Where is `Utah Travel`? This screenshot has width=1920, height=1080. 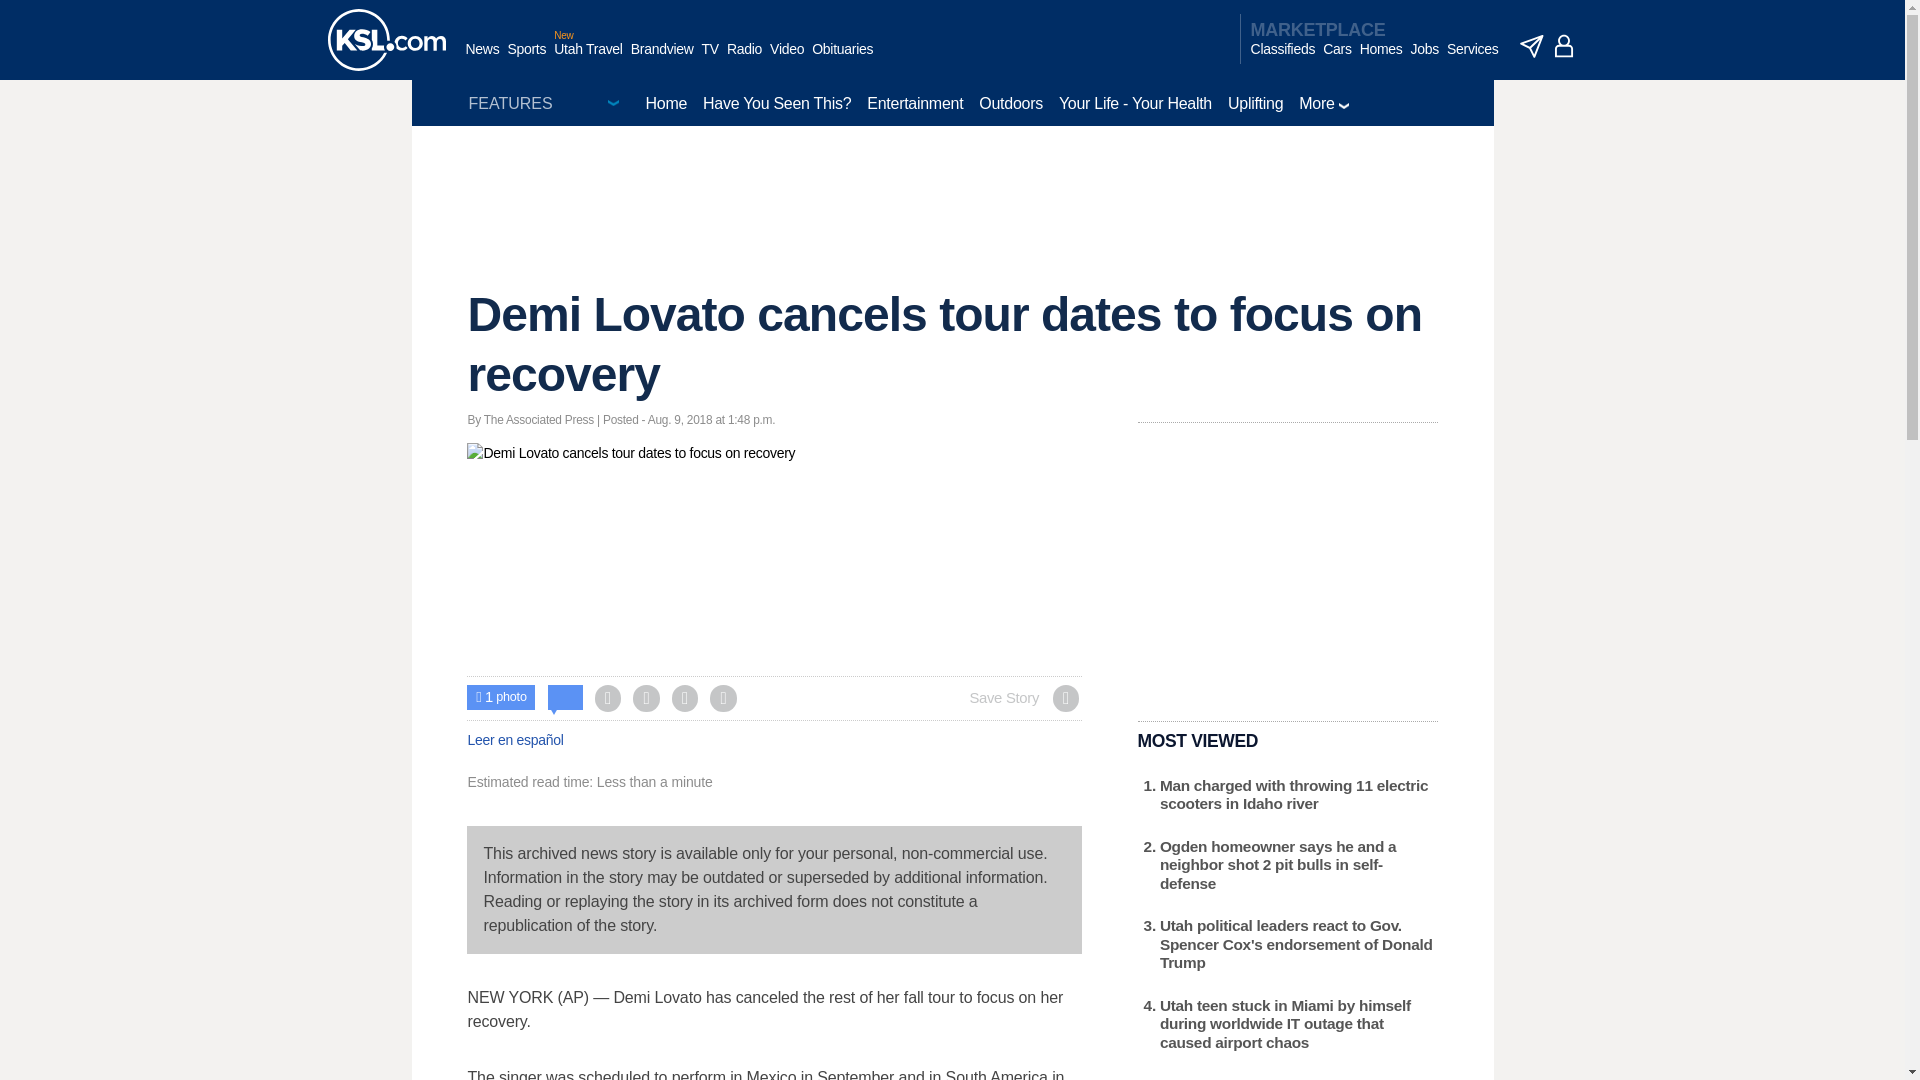 Utah Travel is located at coordinates (588, 59).